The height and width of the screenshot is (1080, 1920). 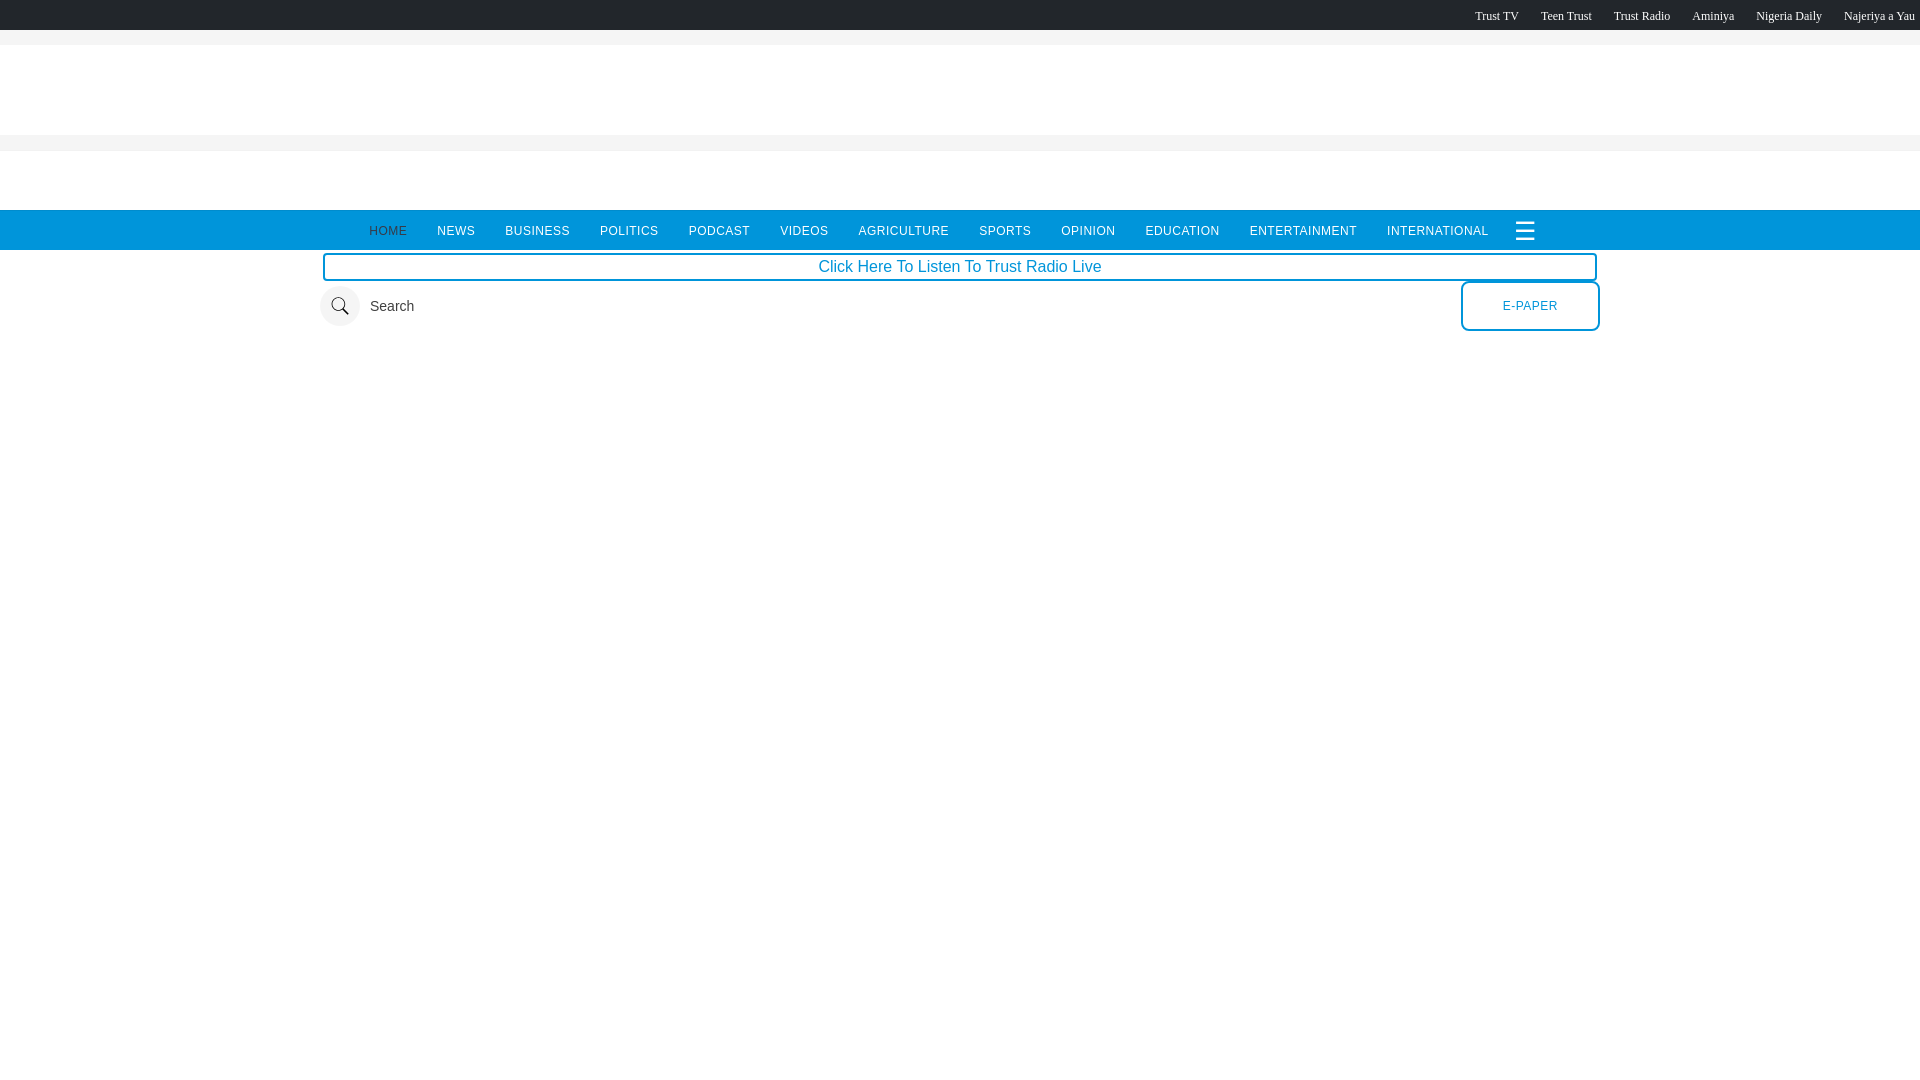 What do you see at coordinates (960, 306) in the screenshot?
I see `Dailytrust` at bounding box center [960, 306].